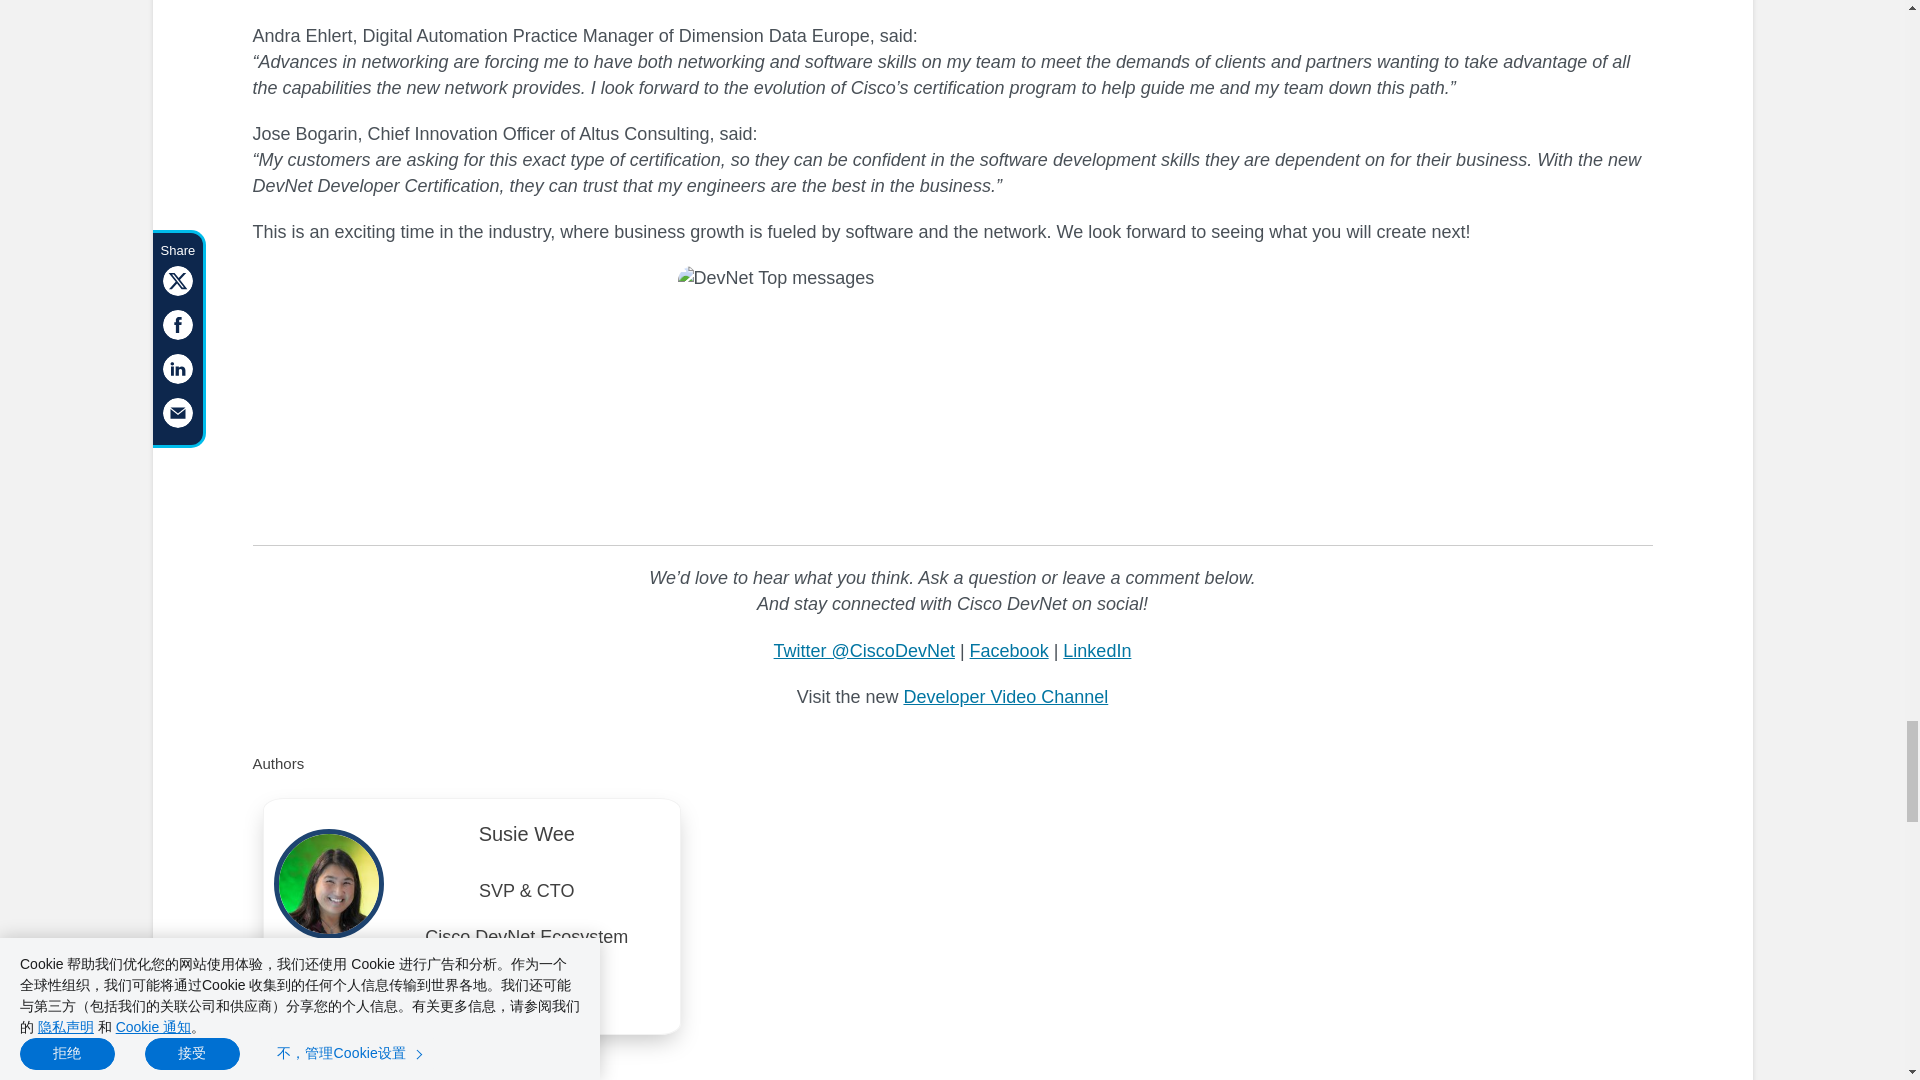 The height and width of the screenshot is (1080, 1920). Describe the element at coordinates (1096, 650) in the screenshot. I see `LinkedIn` at that location.